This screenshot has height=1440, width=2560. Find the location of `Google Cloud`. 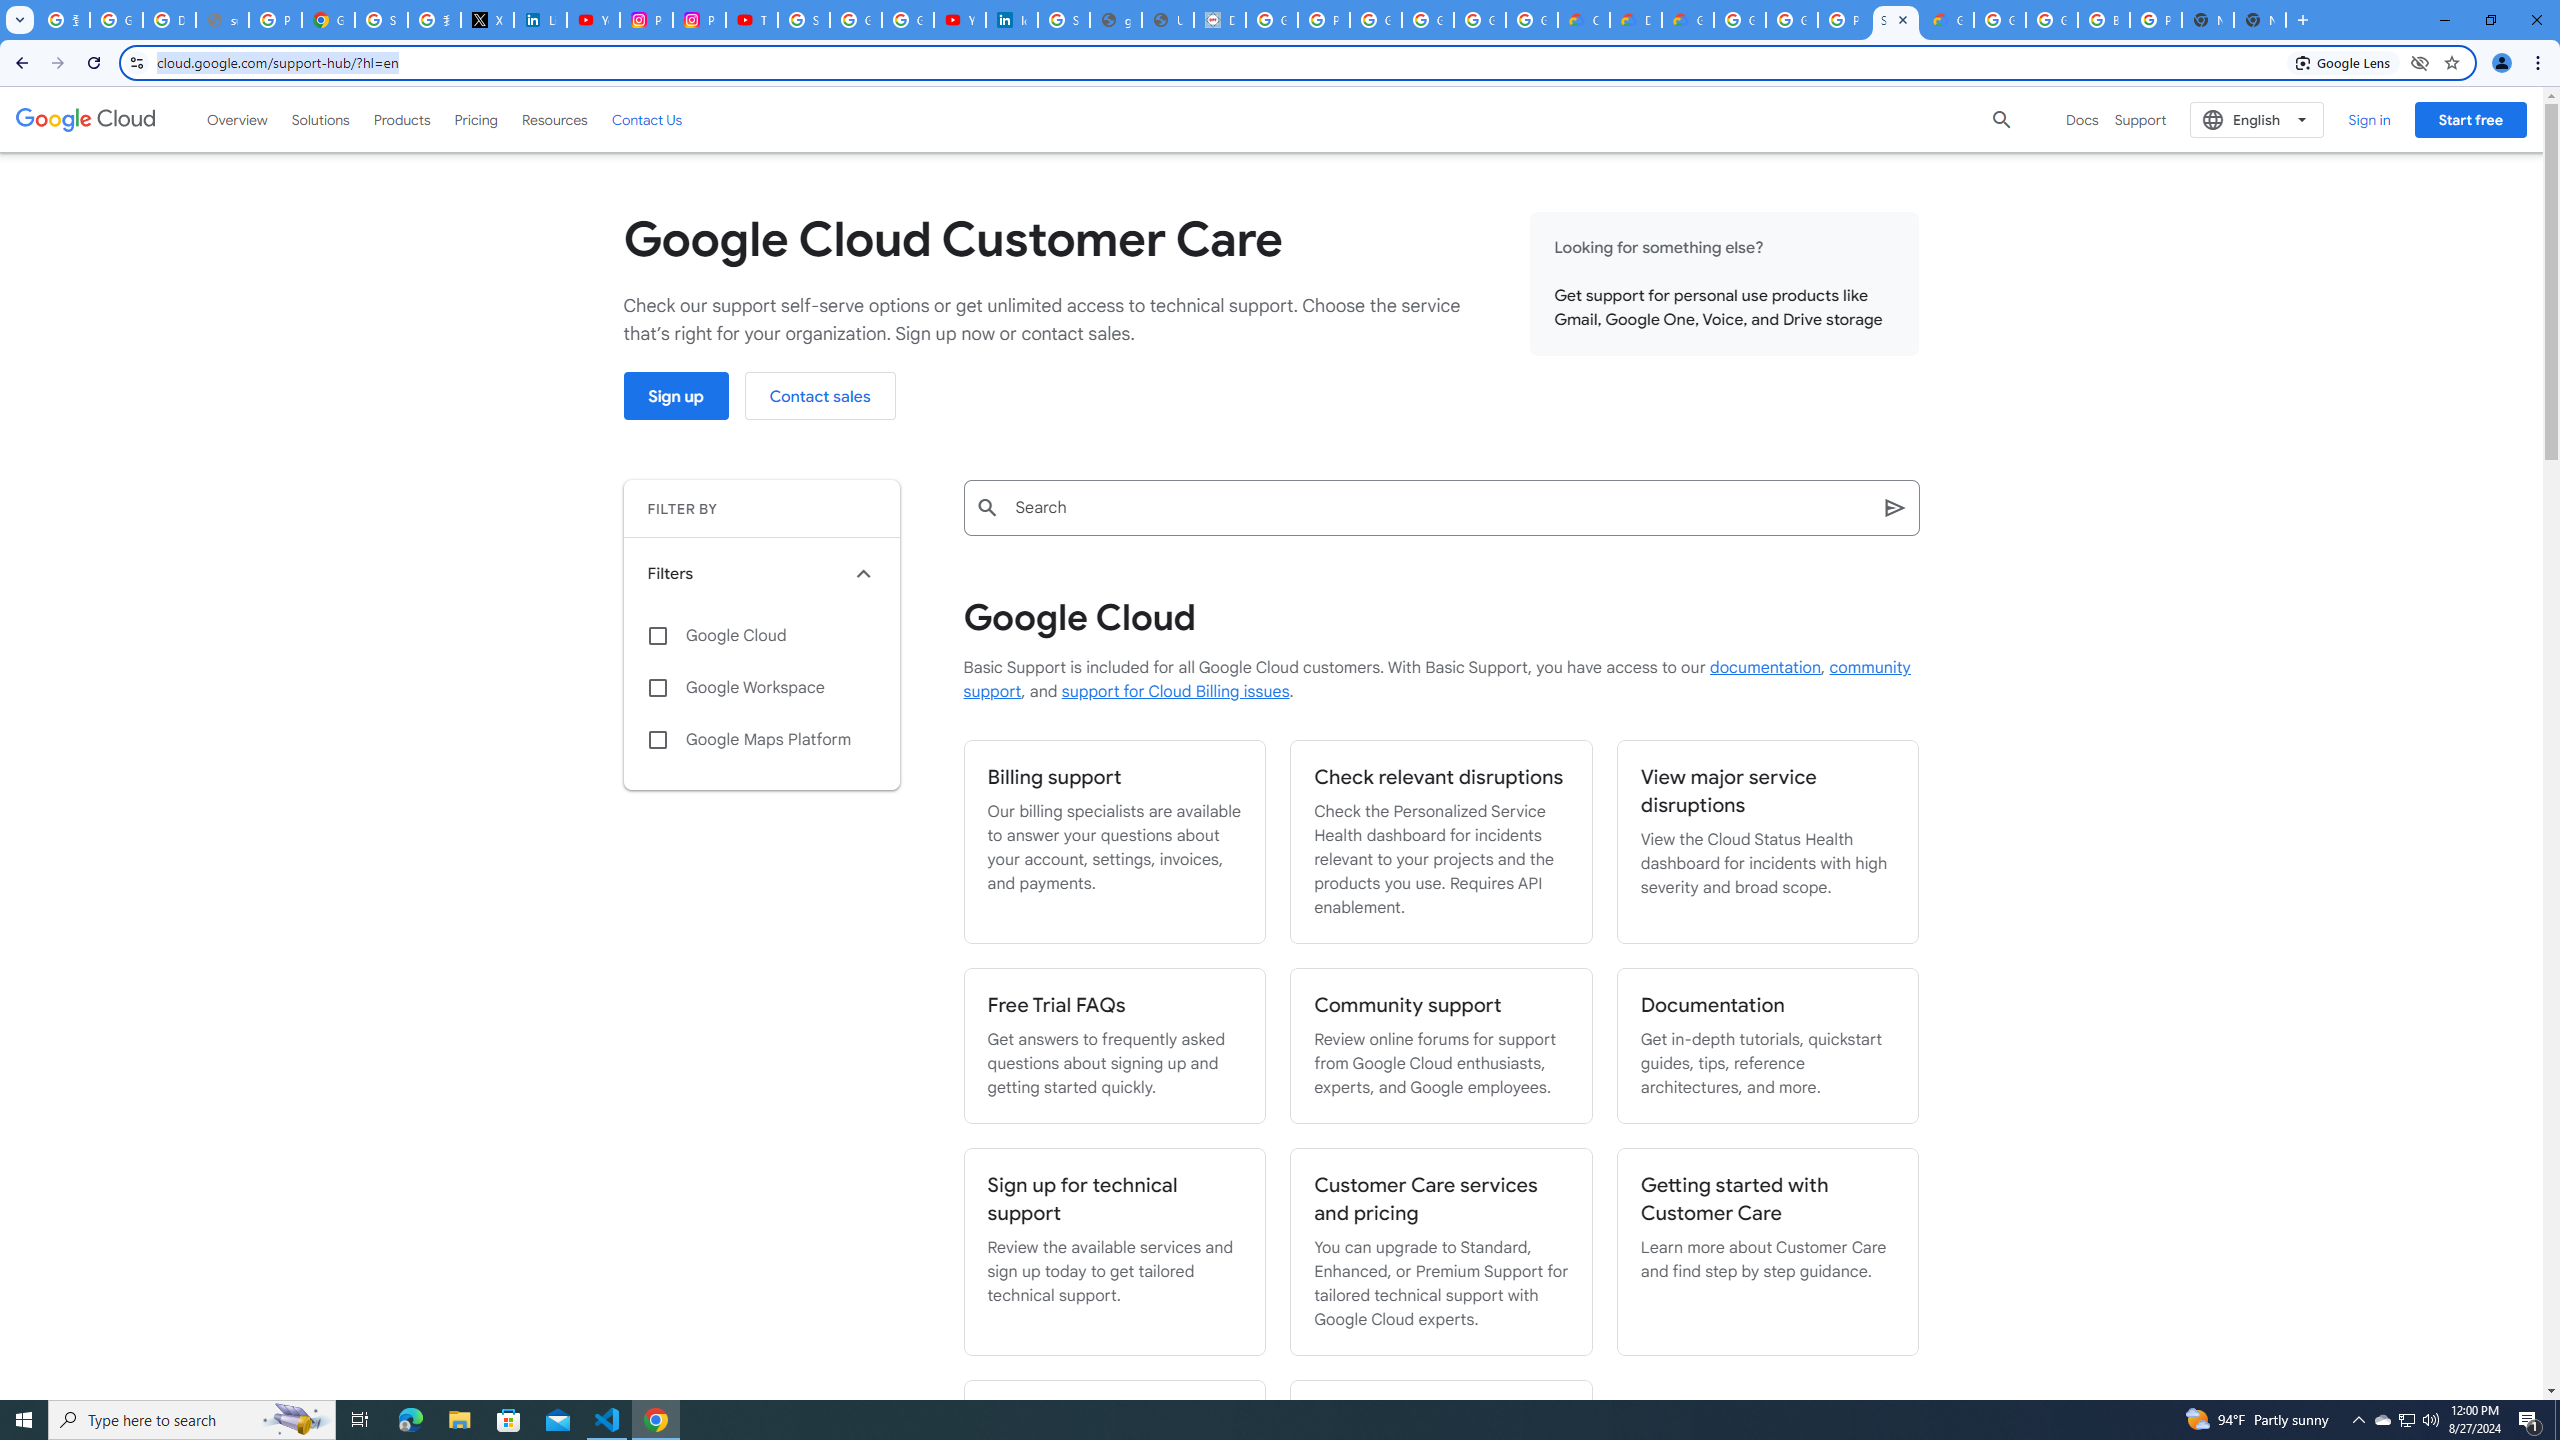

Google Cloud is located at coordinates (762, 636).